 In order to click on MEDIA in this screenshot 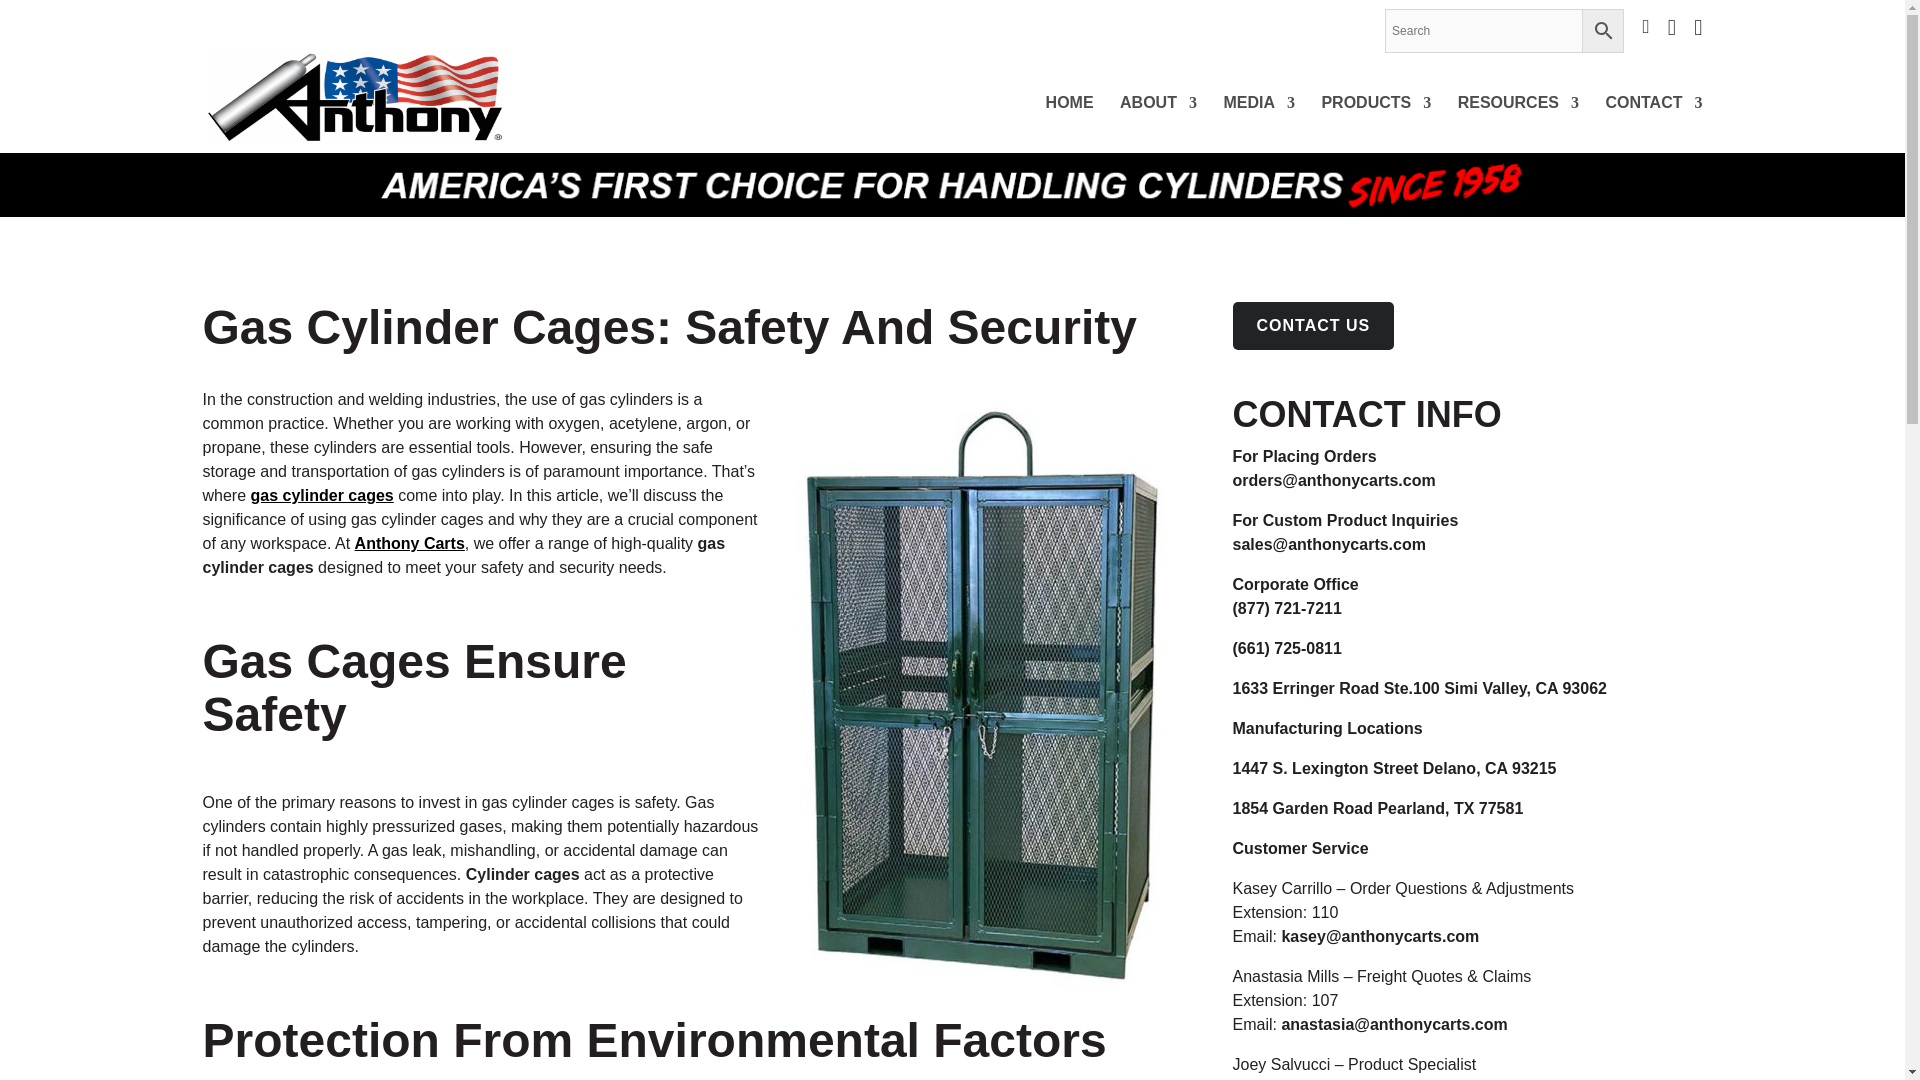, I will do `click(1258, 122)`.